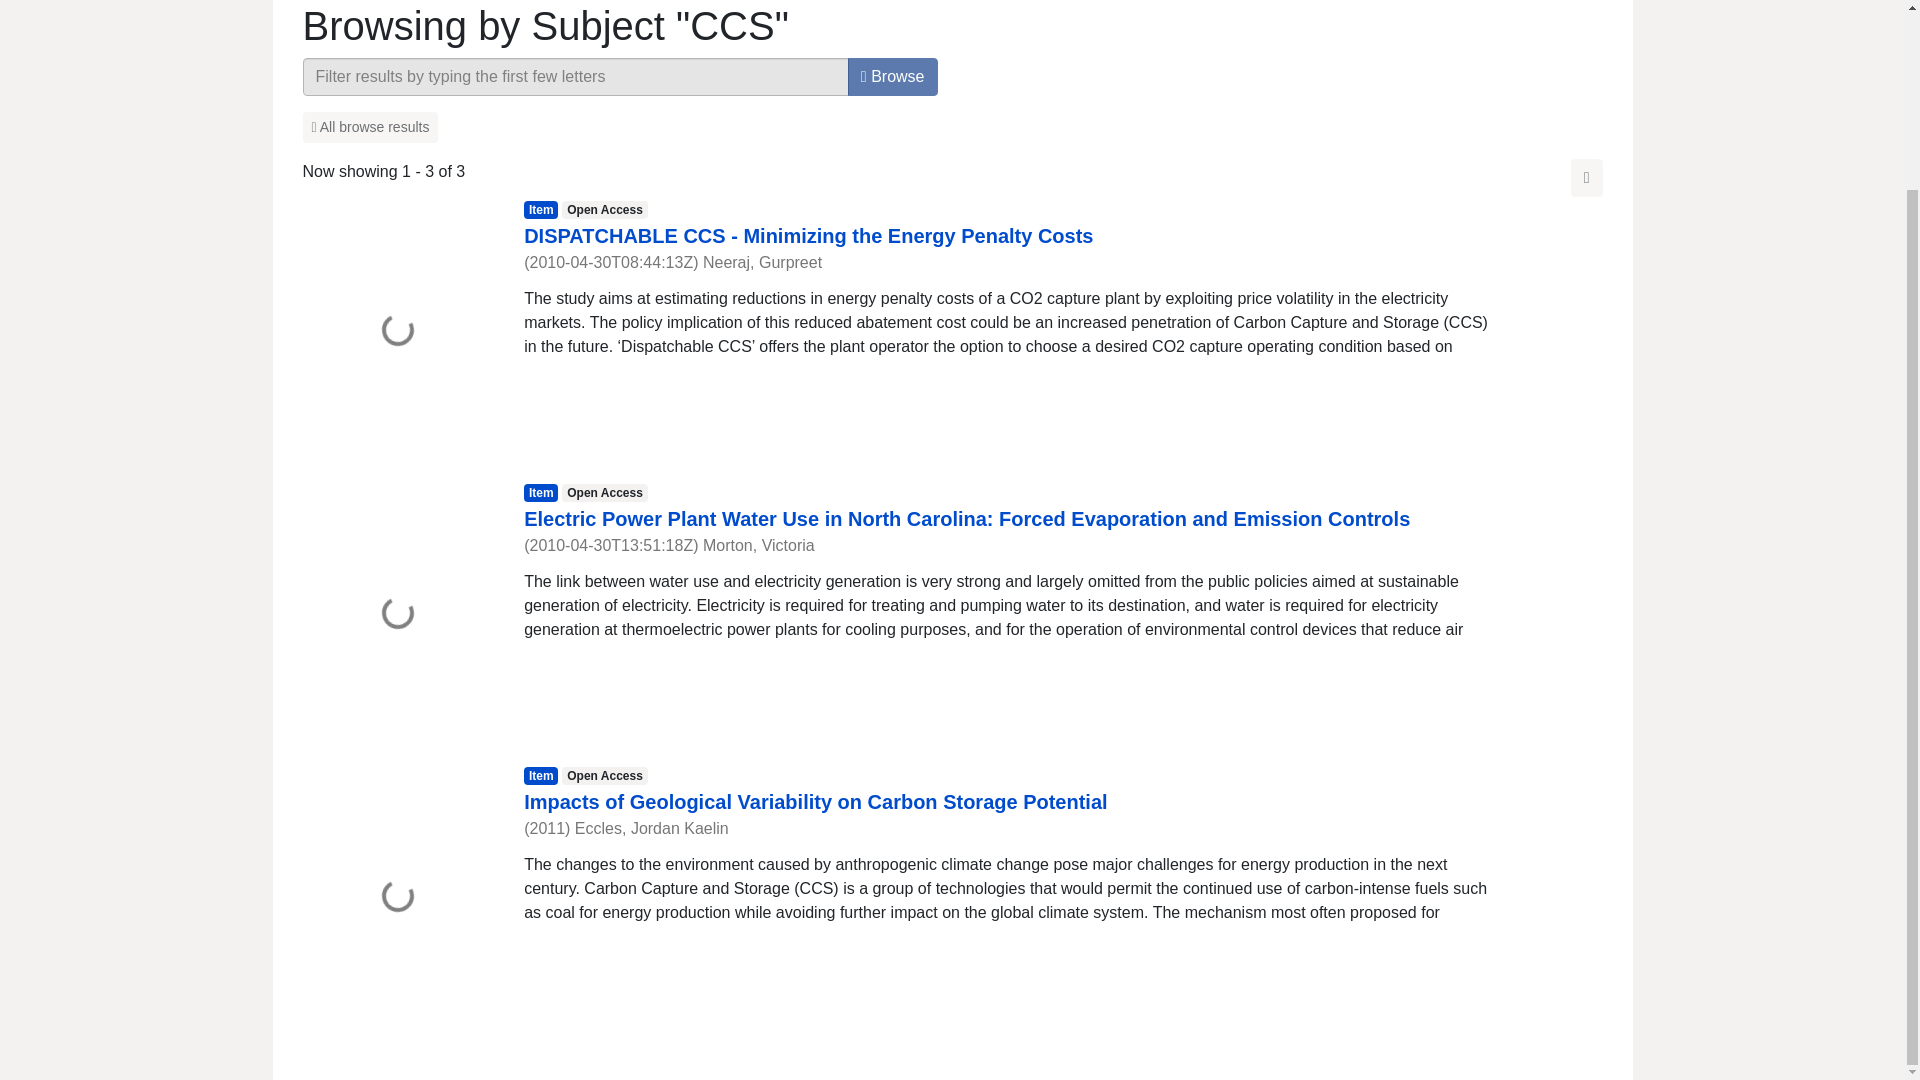 The width and height of the screenshot is (1920, 1080). What do you see at coordinates (397, 614) in the screenshot?
I see `Loading...` at bounding box center [397, 614].